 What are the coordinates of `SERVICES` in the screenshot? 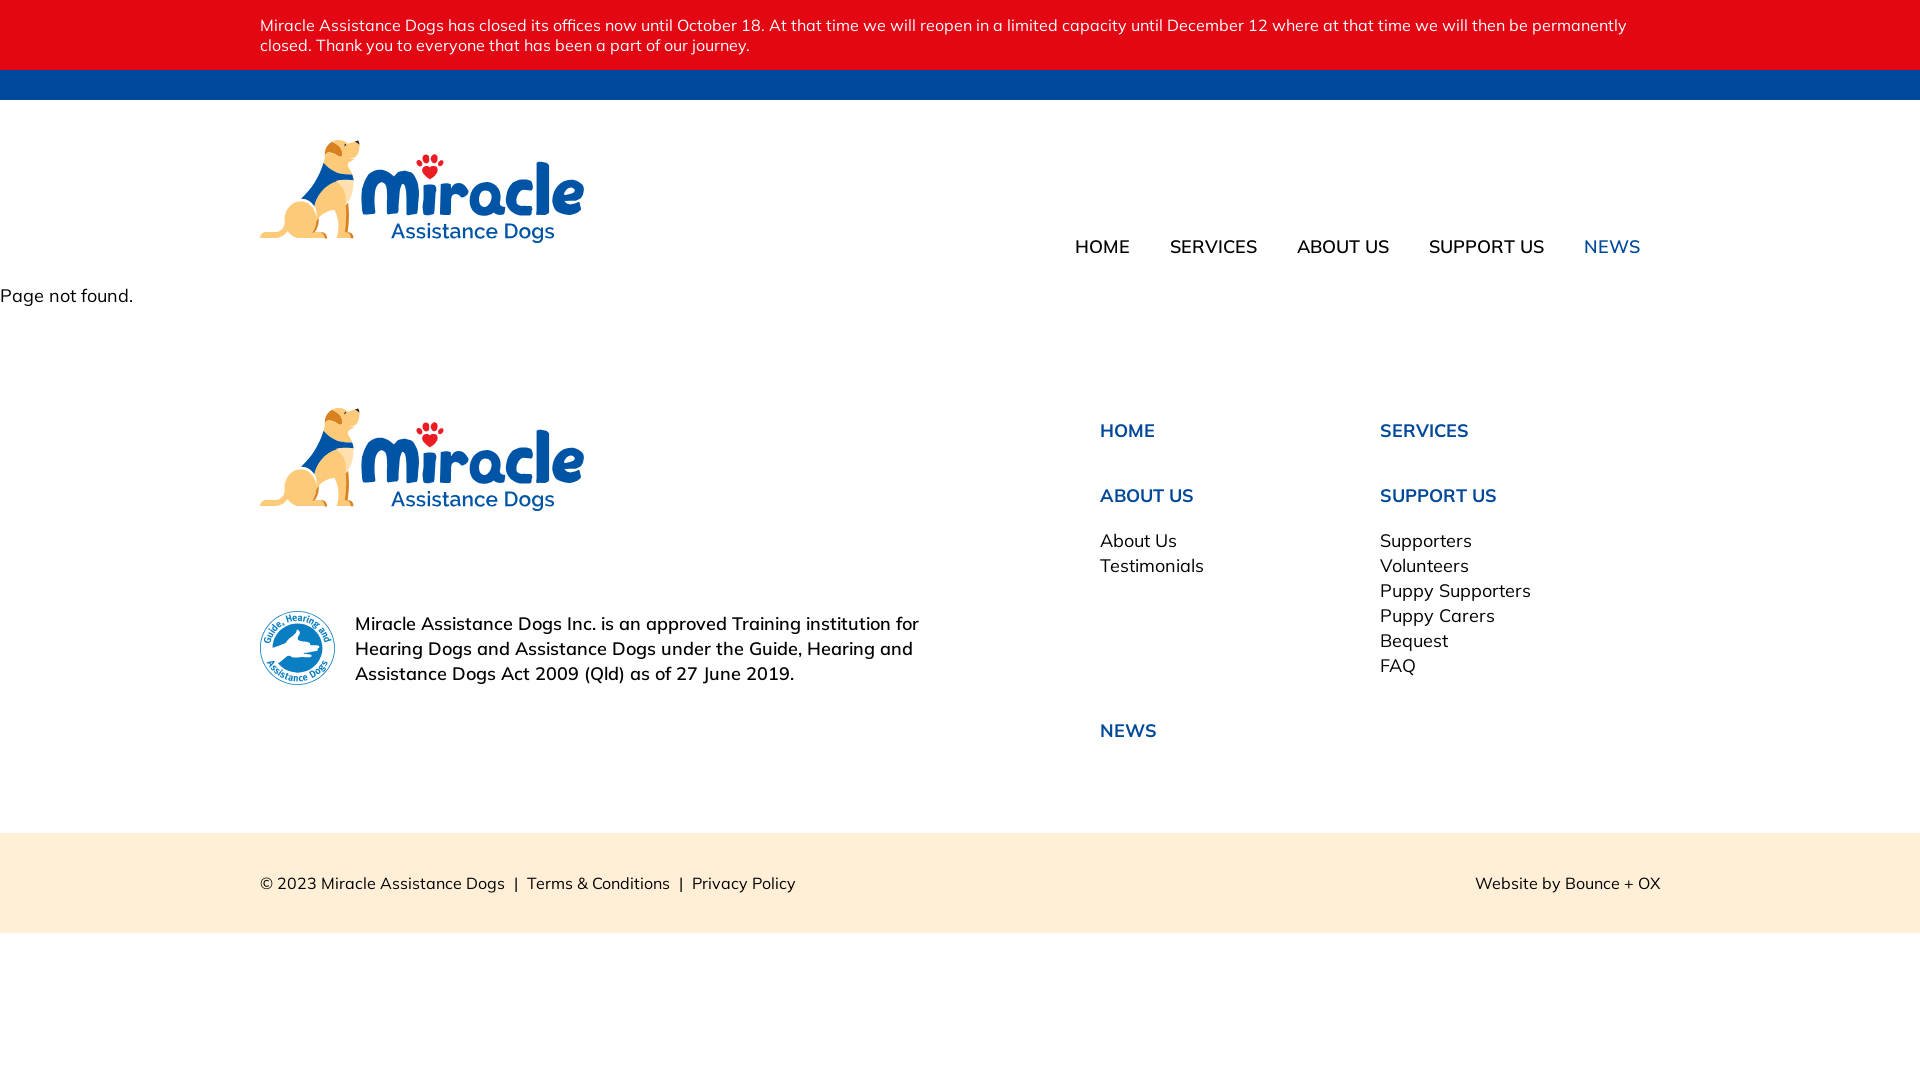 It's located at (1214, 246).